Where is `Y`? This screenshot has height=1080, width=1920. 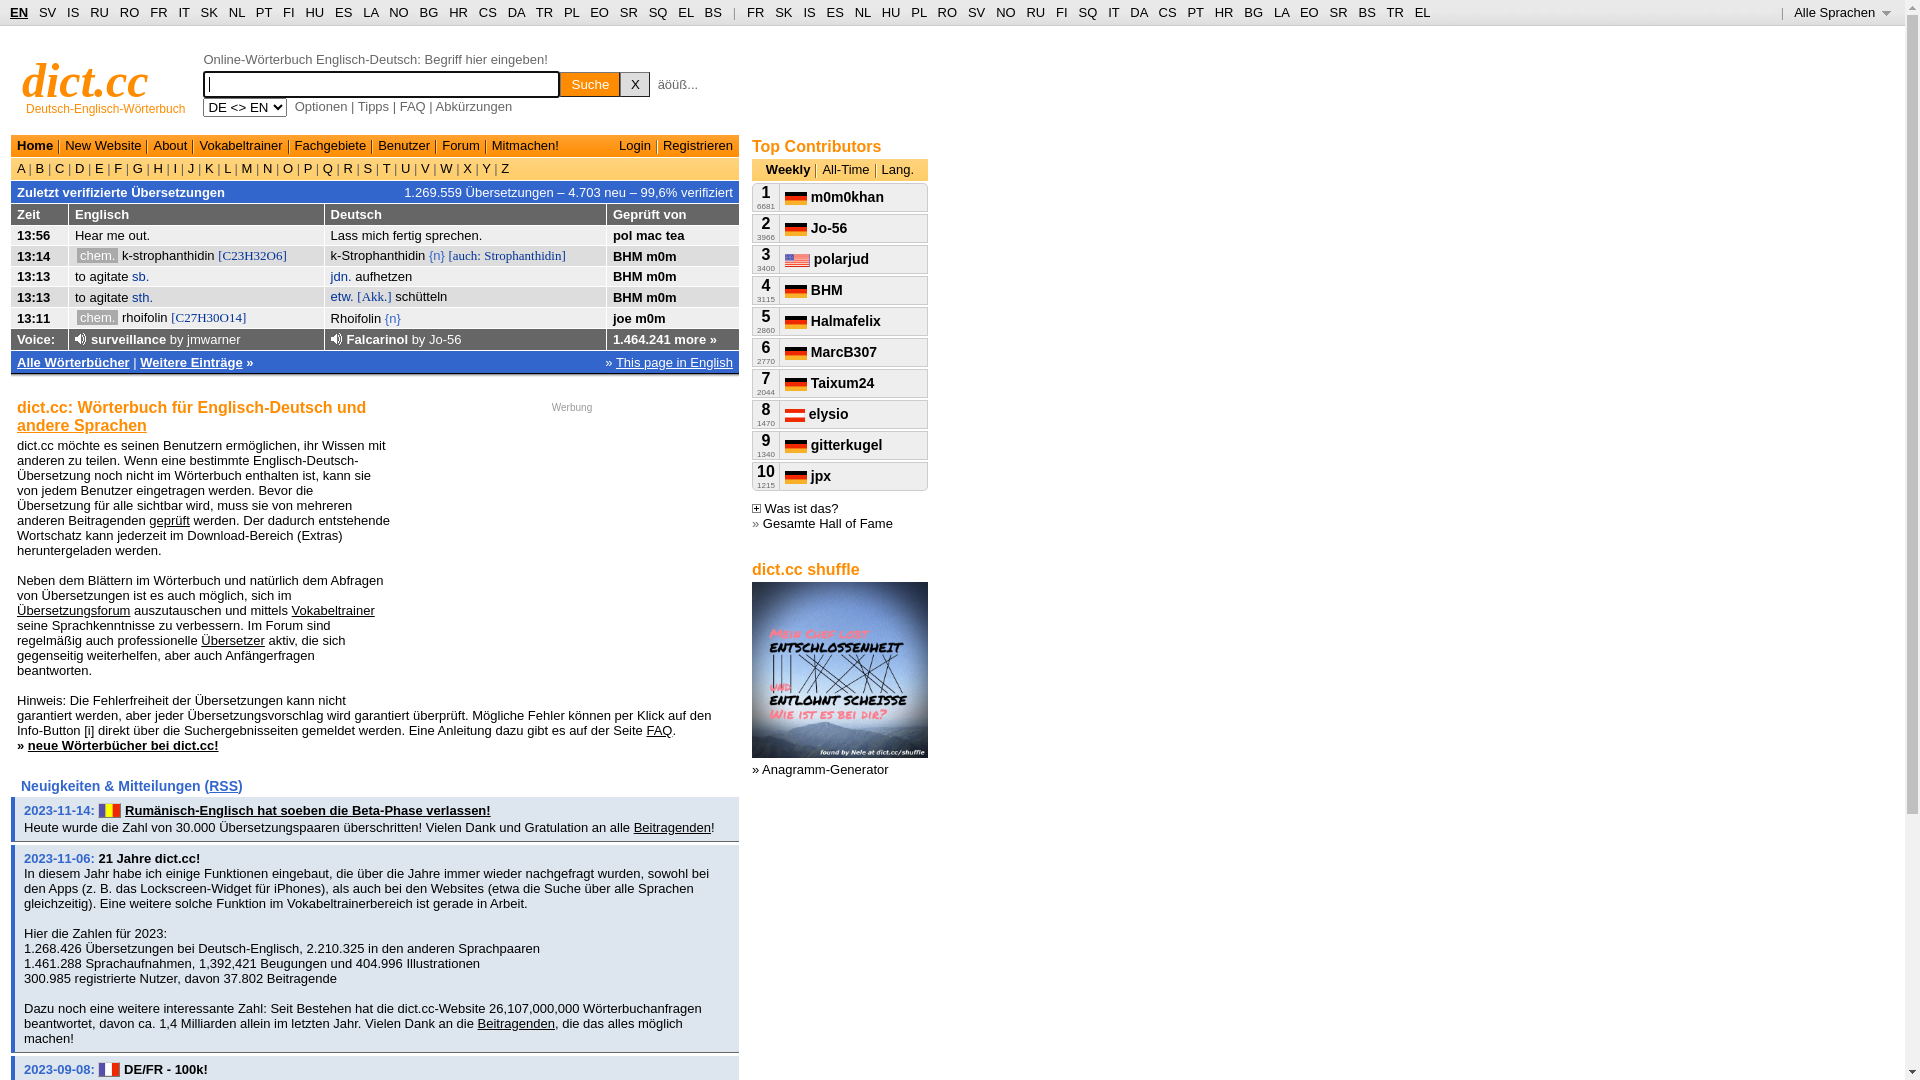 Y is located at coordinates (486, 168).